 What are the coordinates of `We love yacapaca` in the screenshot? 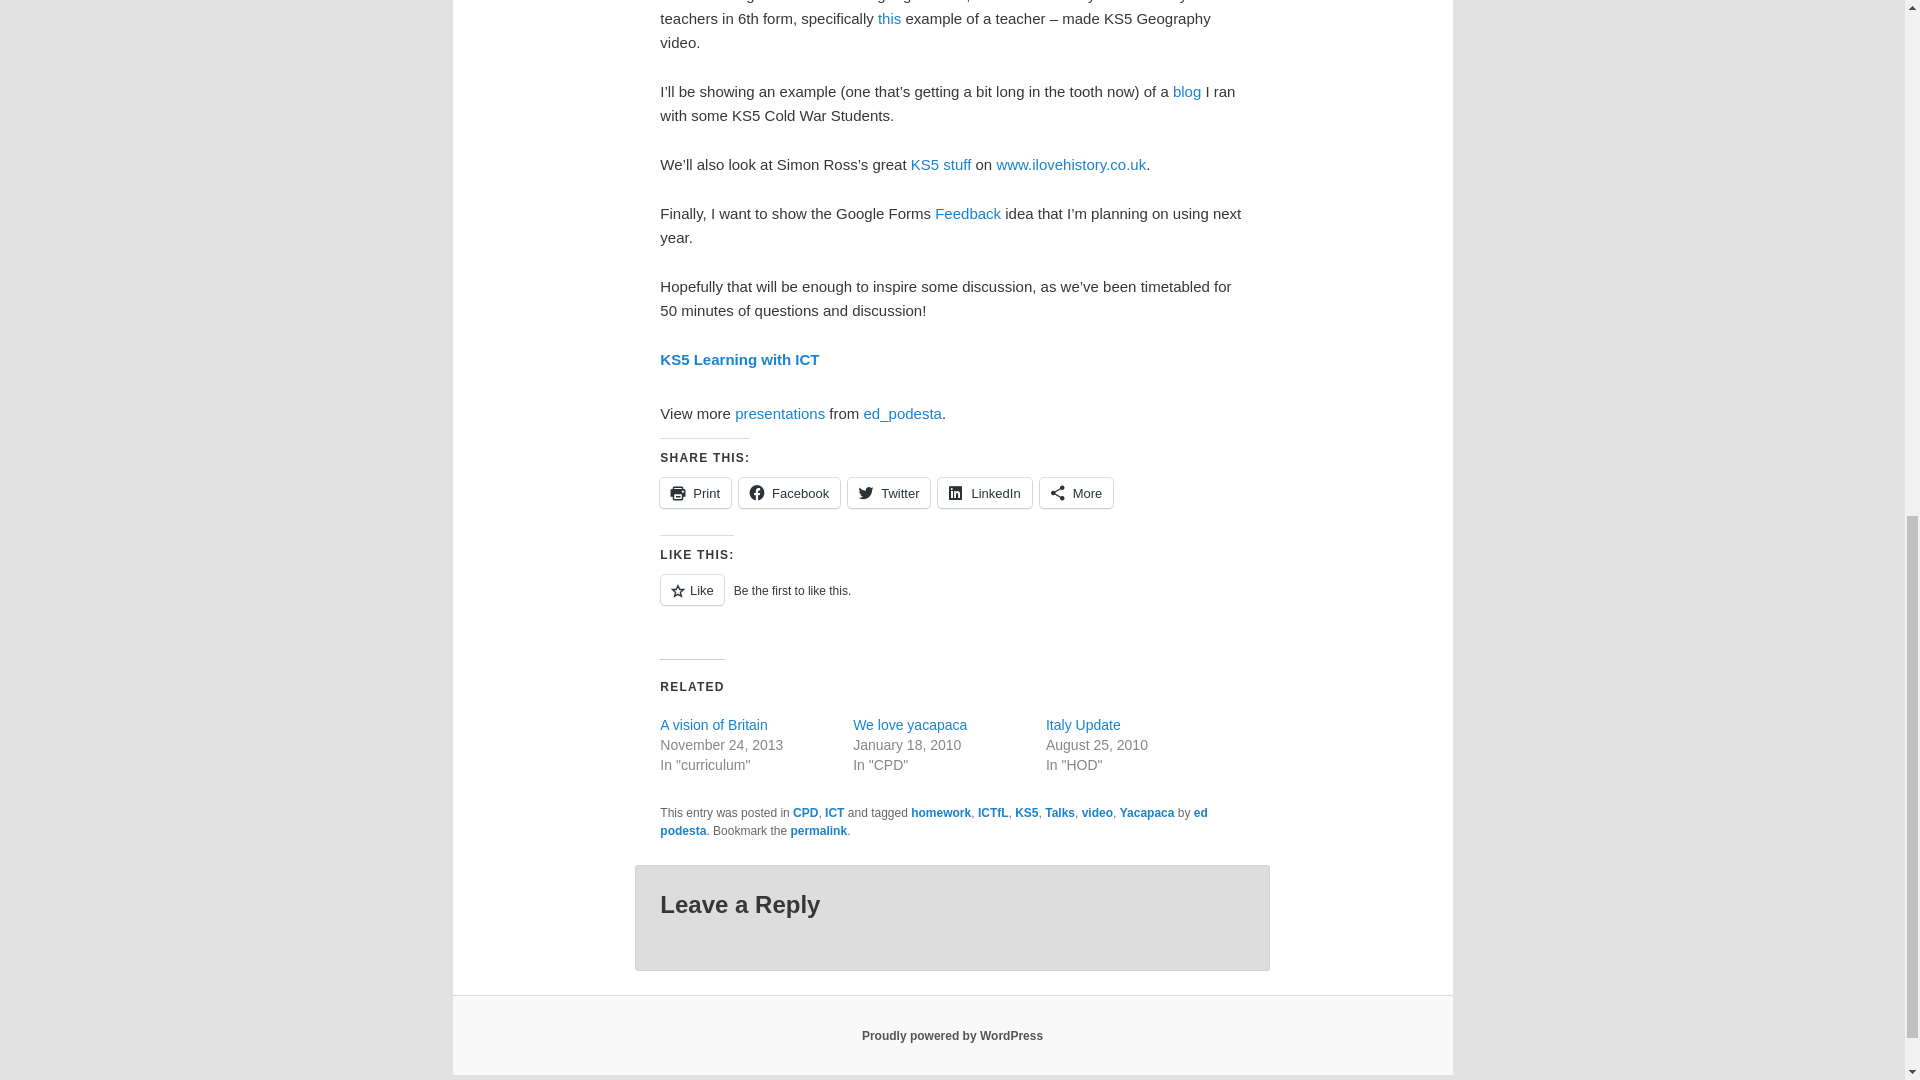 It's located at (910, 725).